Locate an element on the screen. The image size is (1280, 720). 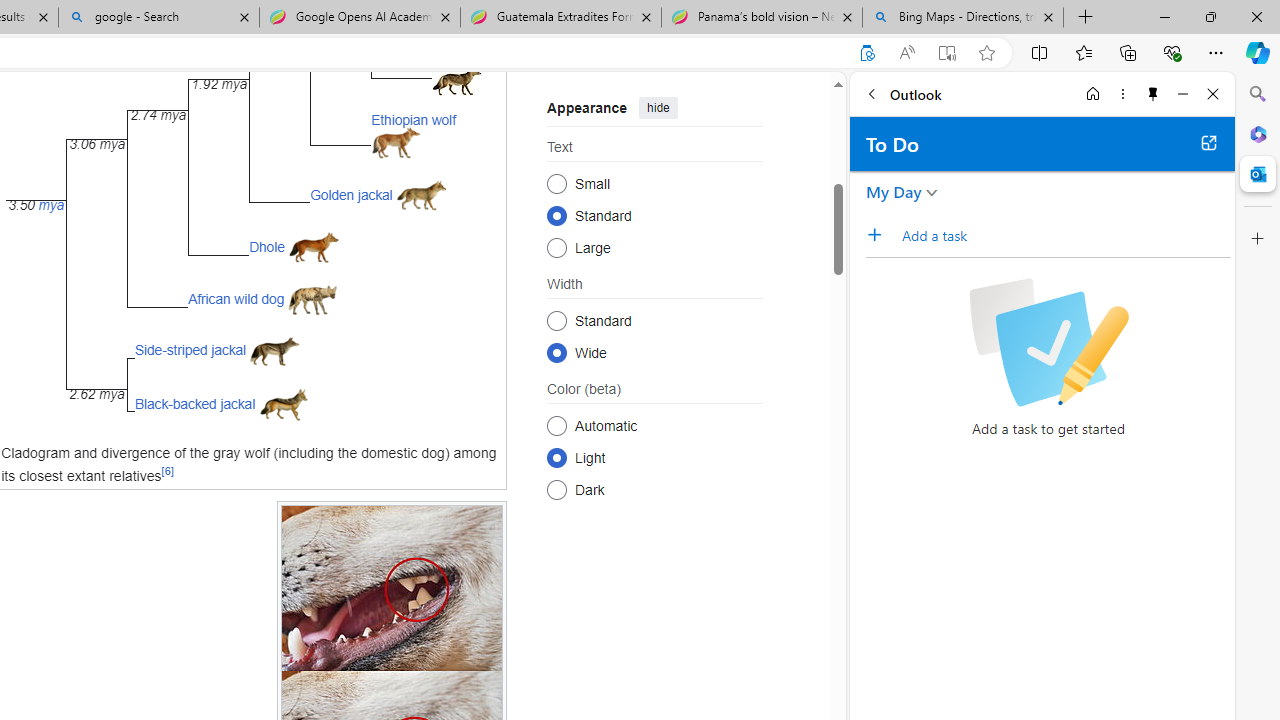
Dark is located at coordinates (556, 488).